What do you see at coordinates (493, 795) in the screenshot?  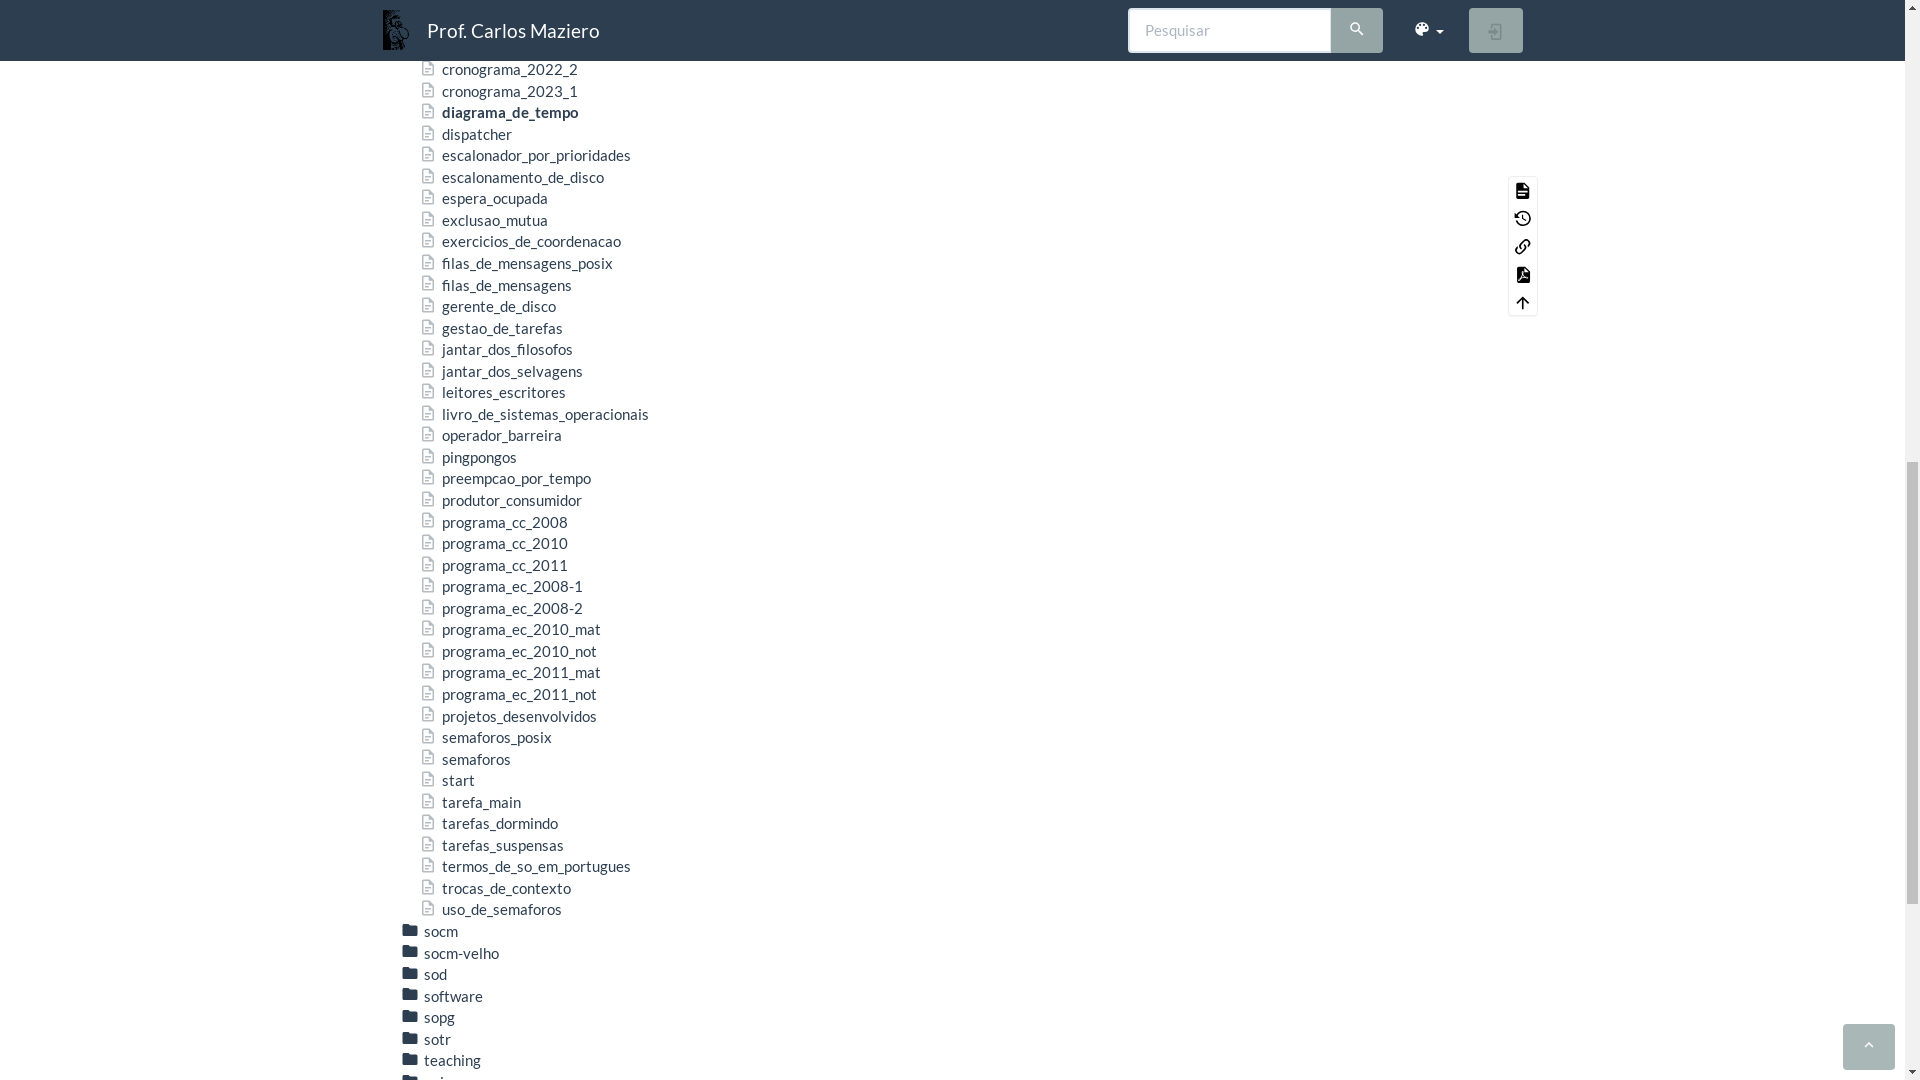 I see `criacao_de_threads` at bounding box center [493, 795].